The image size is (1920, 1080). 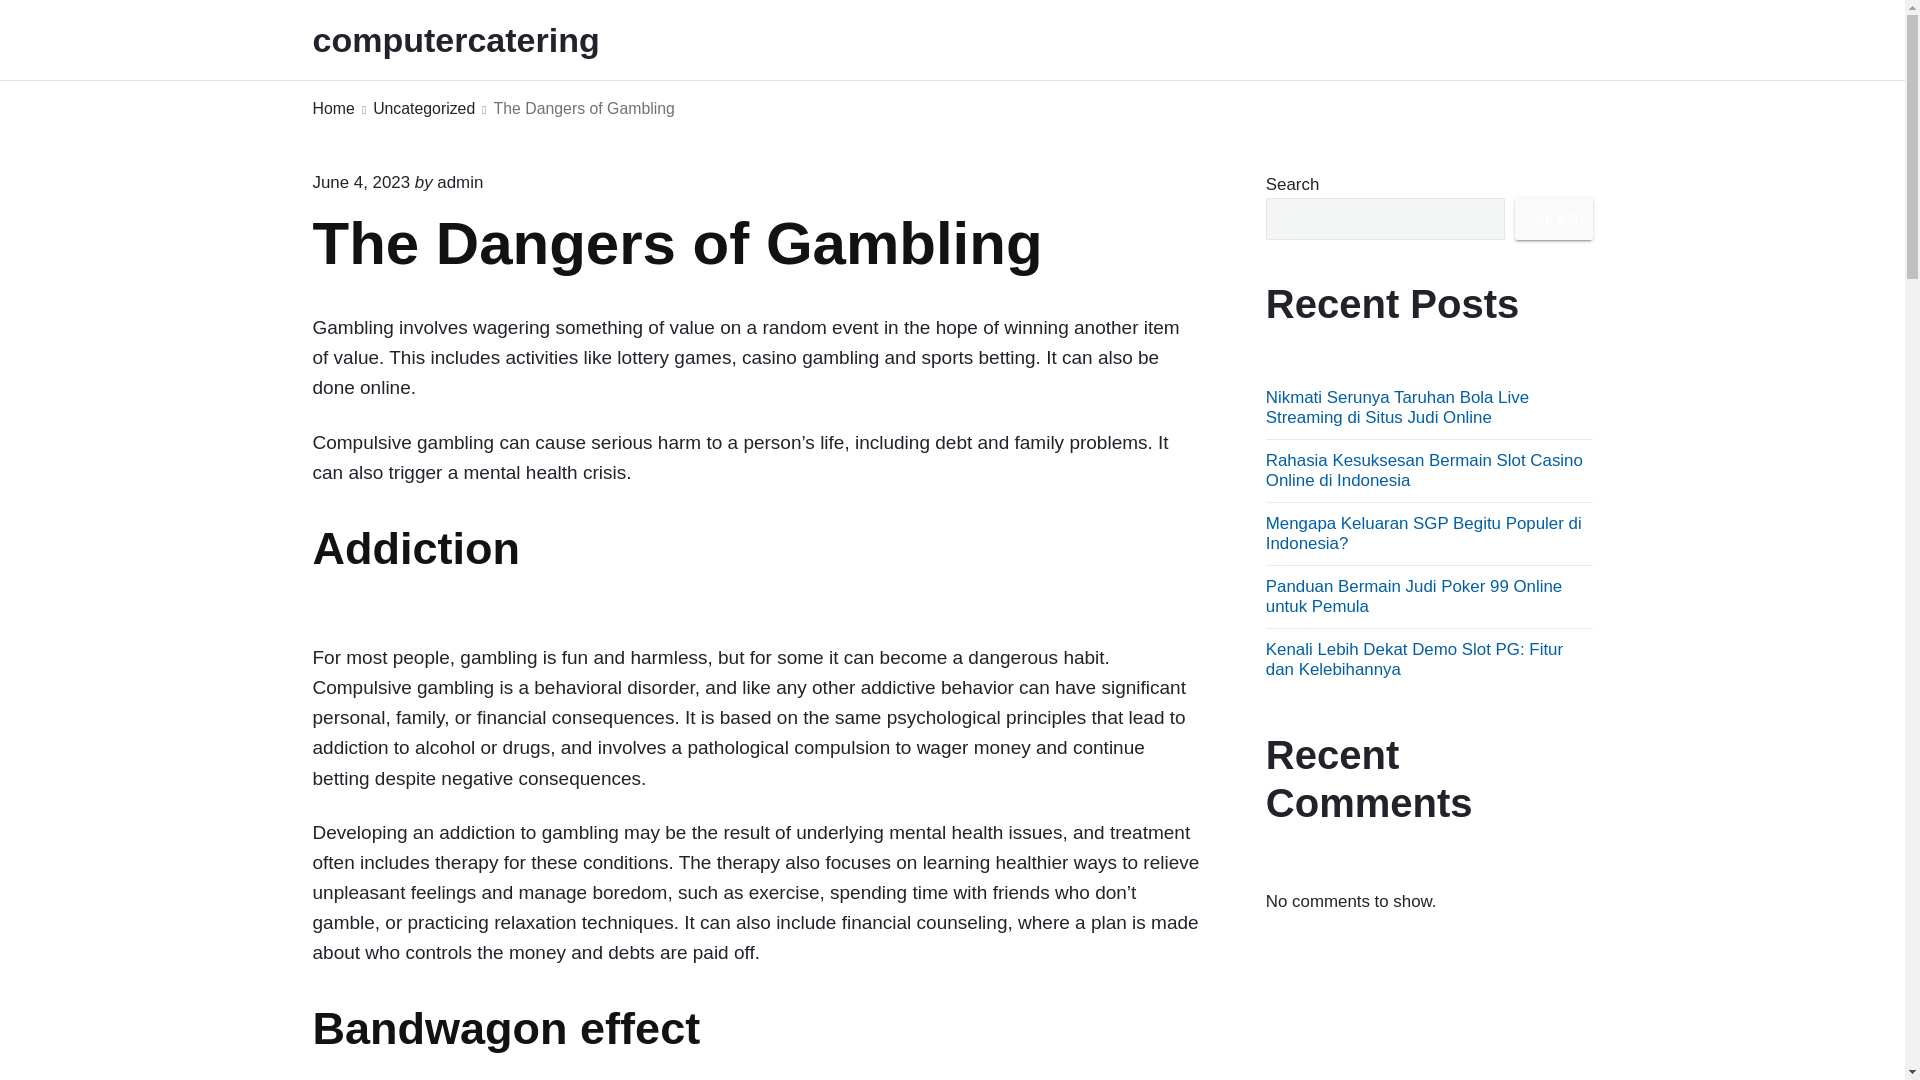 I want to click on Rahasia Kesuksesan Bermain Slot Casino Online di Indonesia, so click(x=1424, y=470).